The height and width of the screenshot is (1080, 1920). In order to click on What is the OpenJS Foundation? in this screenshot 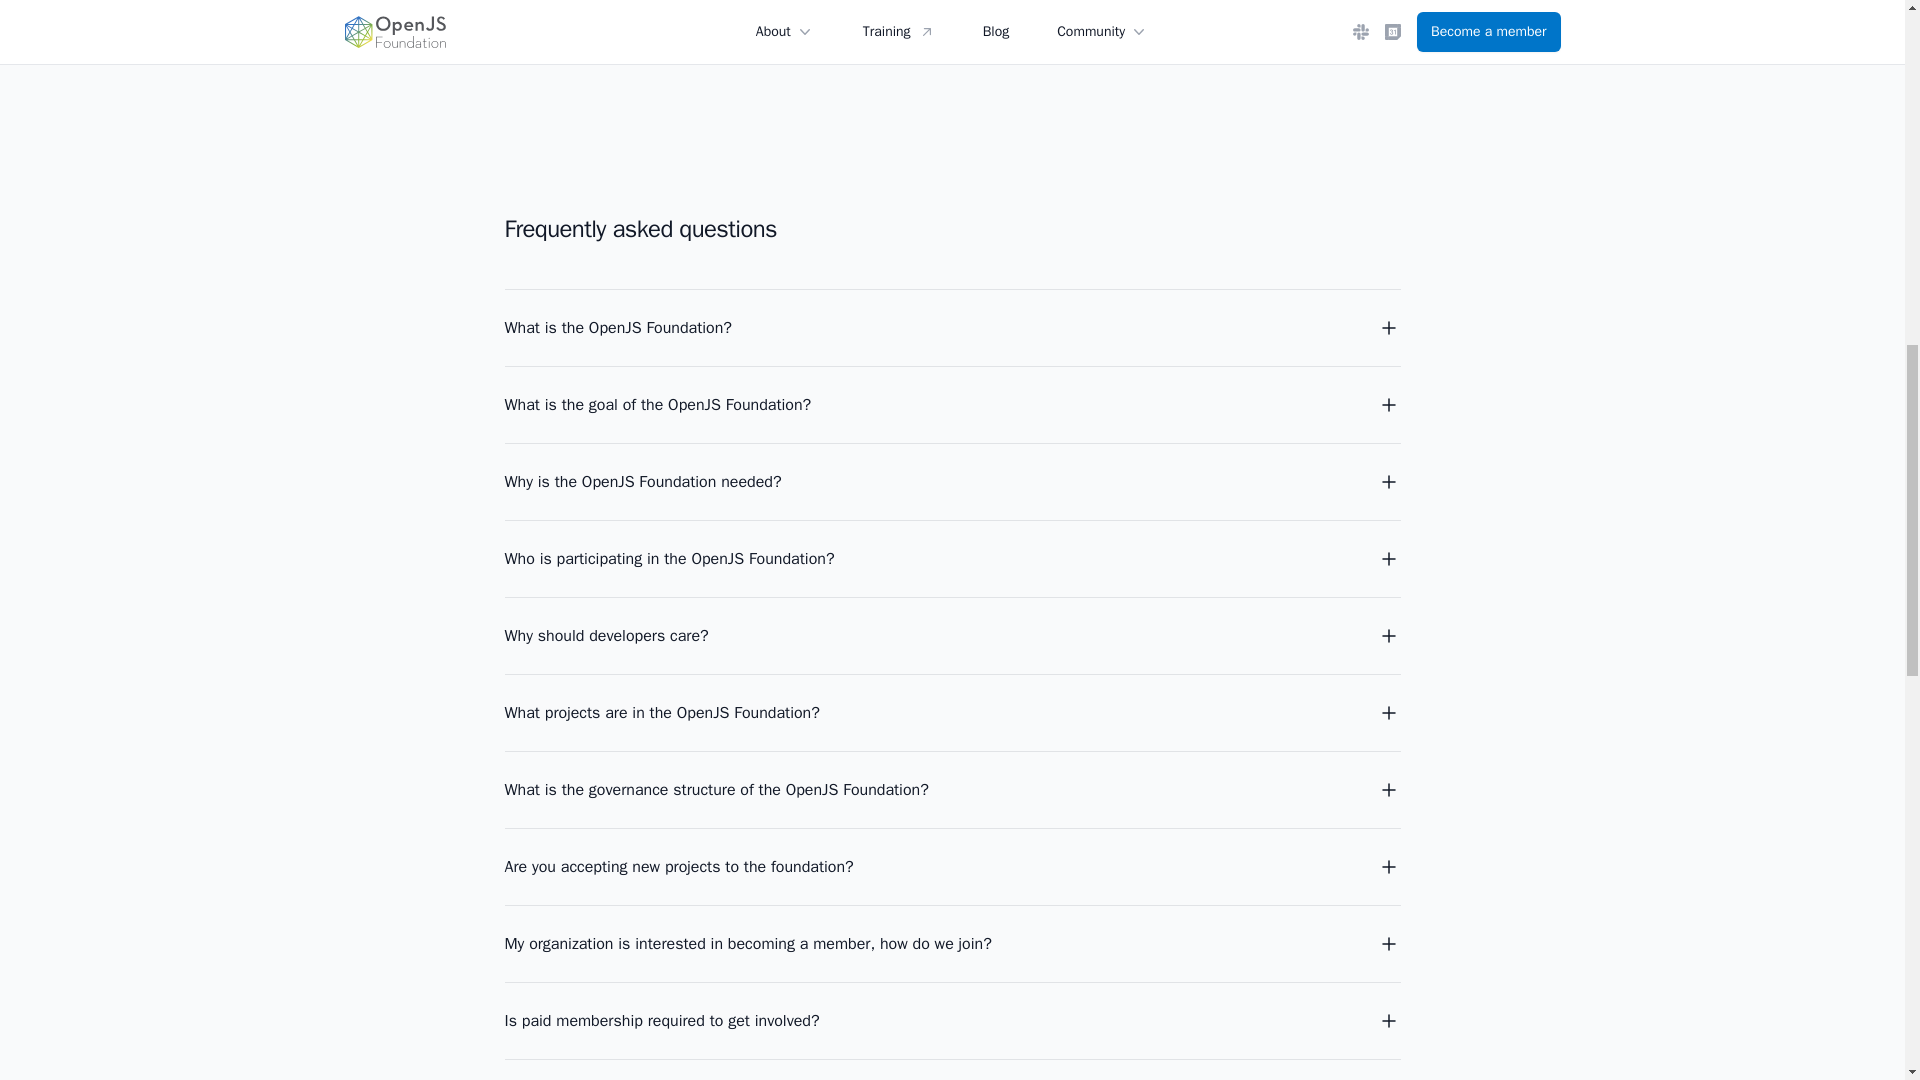, I will do `click(951, 328)`.